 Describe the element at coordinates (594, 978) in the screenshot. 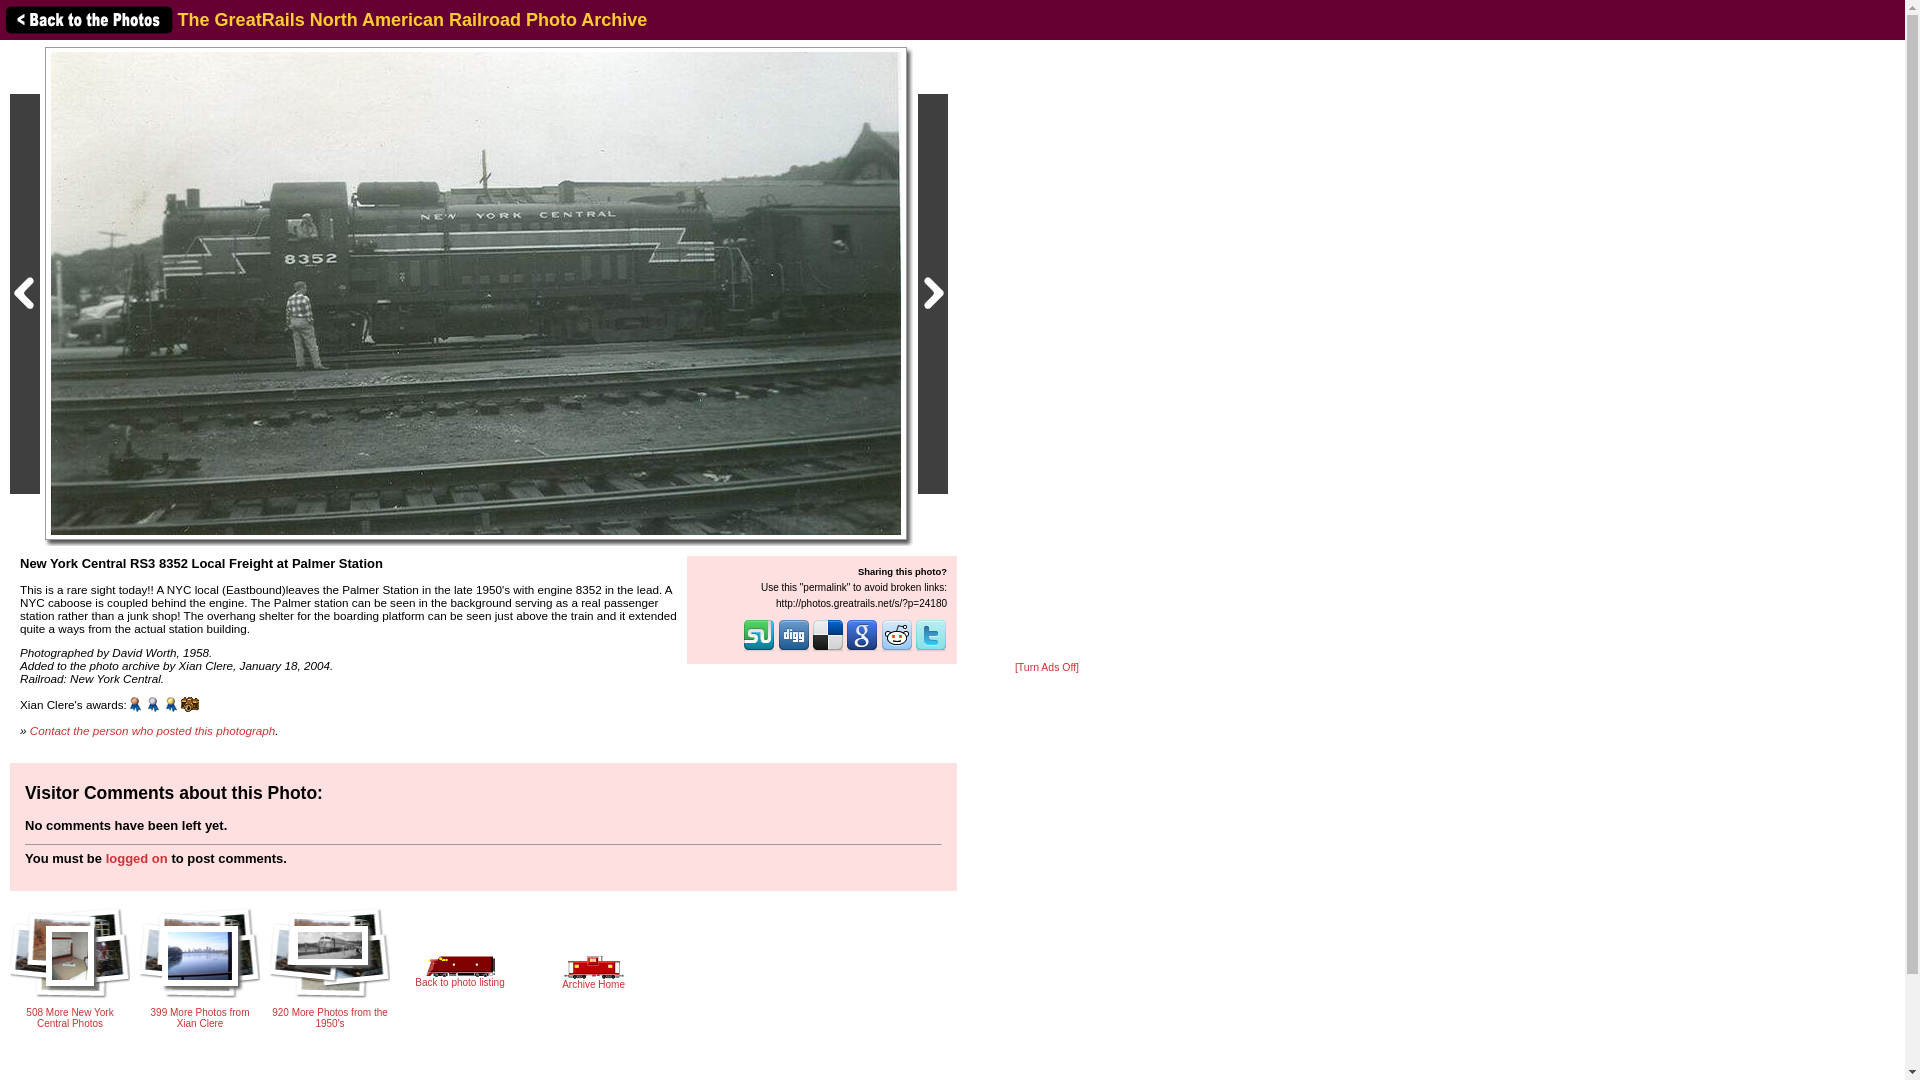

I see `Archive Home` at that location.